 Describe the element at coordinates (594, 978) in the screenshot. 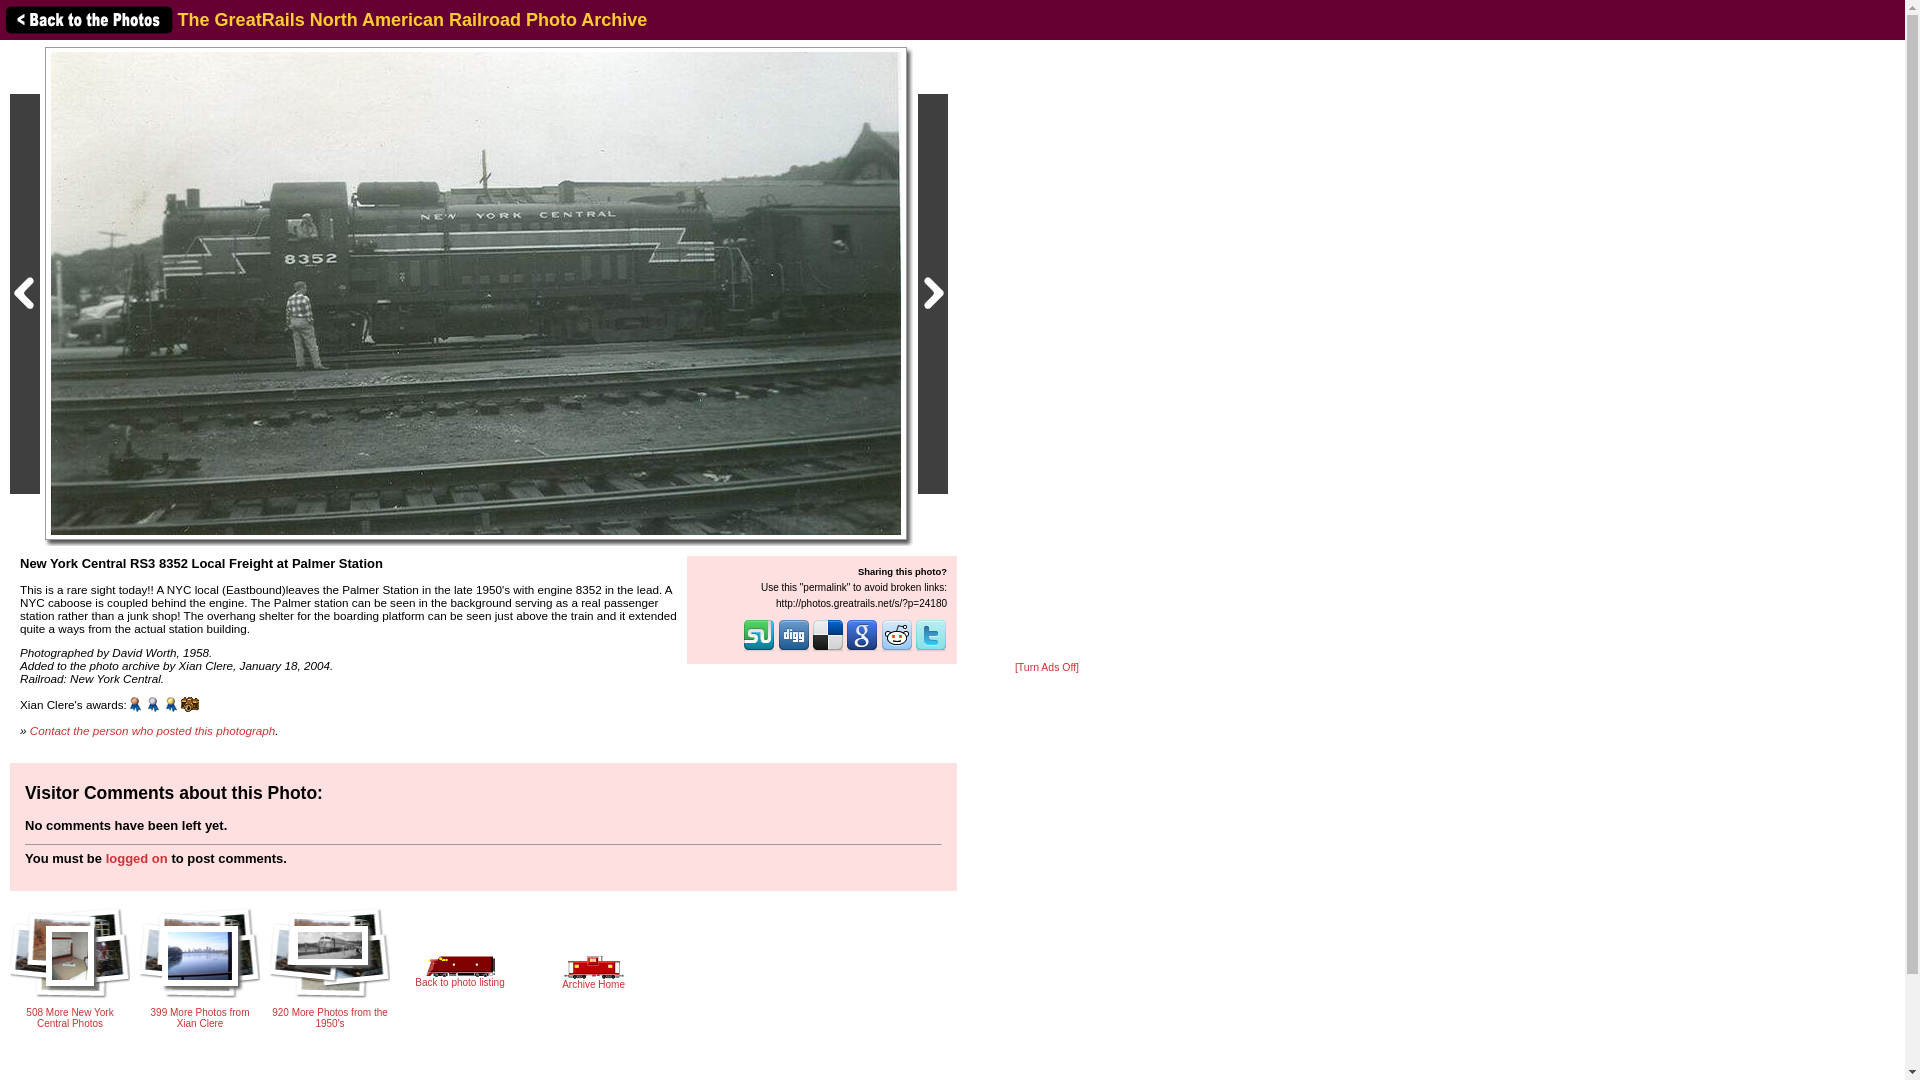

I see `Archive Home` at that location.